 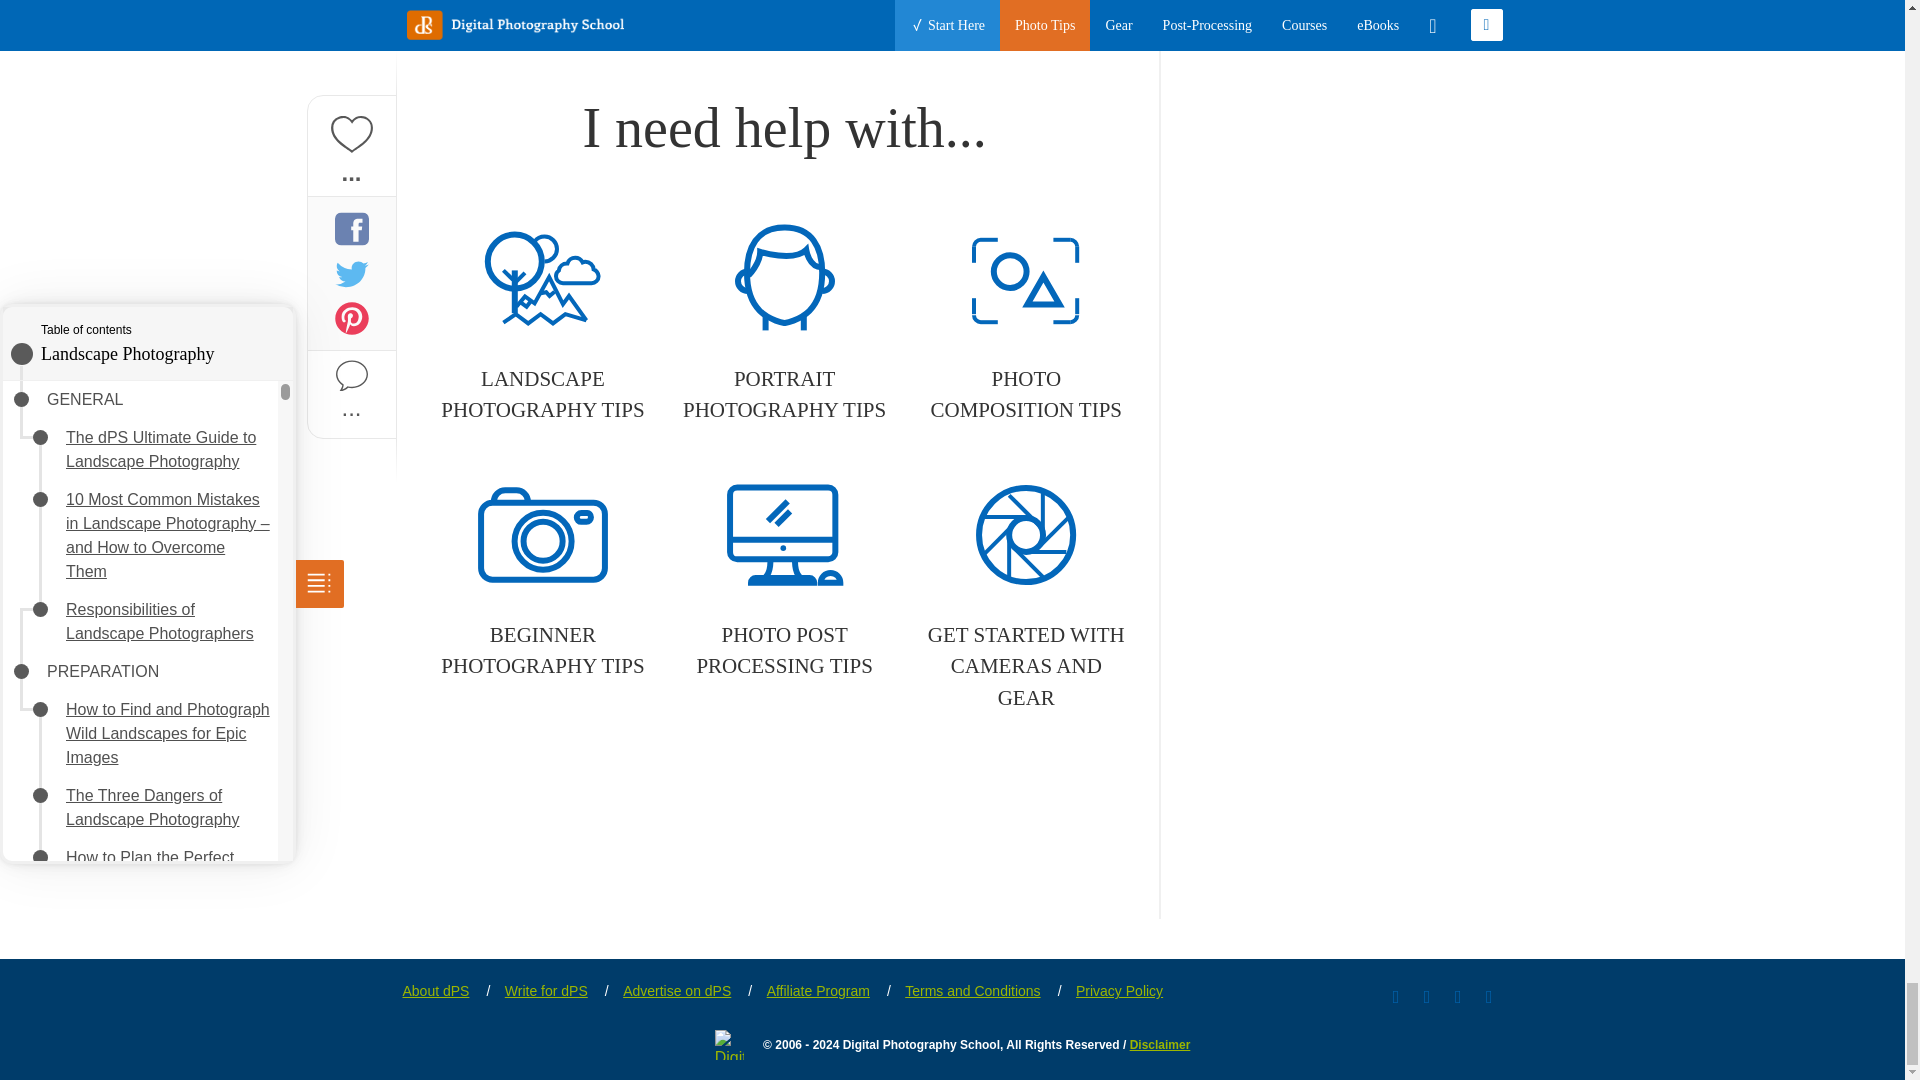 What do you see at coordinates (784, 324) in the screenshot?
I see `Portrait Photography Tips` at bounding box center [784, 324].